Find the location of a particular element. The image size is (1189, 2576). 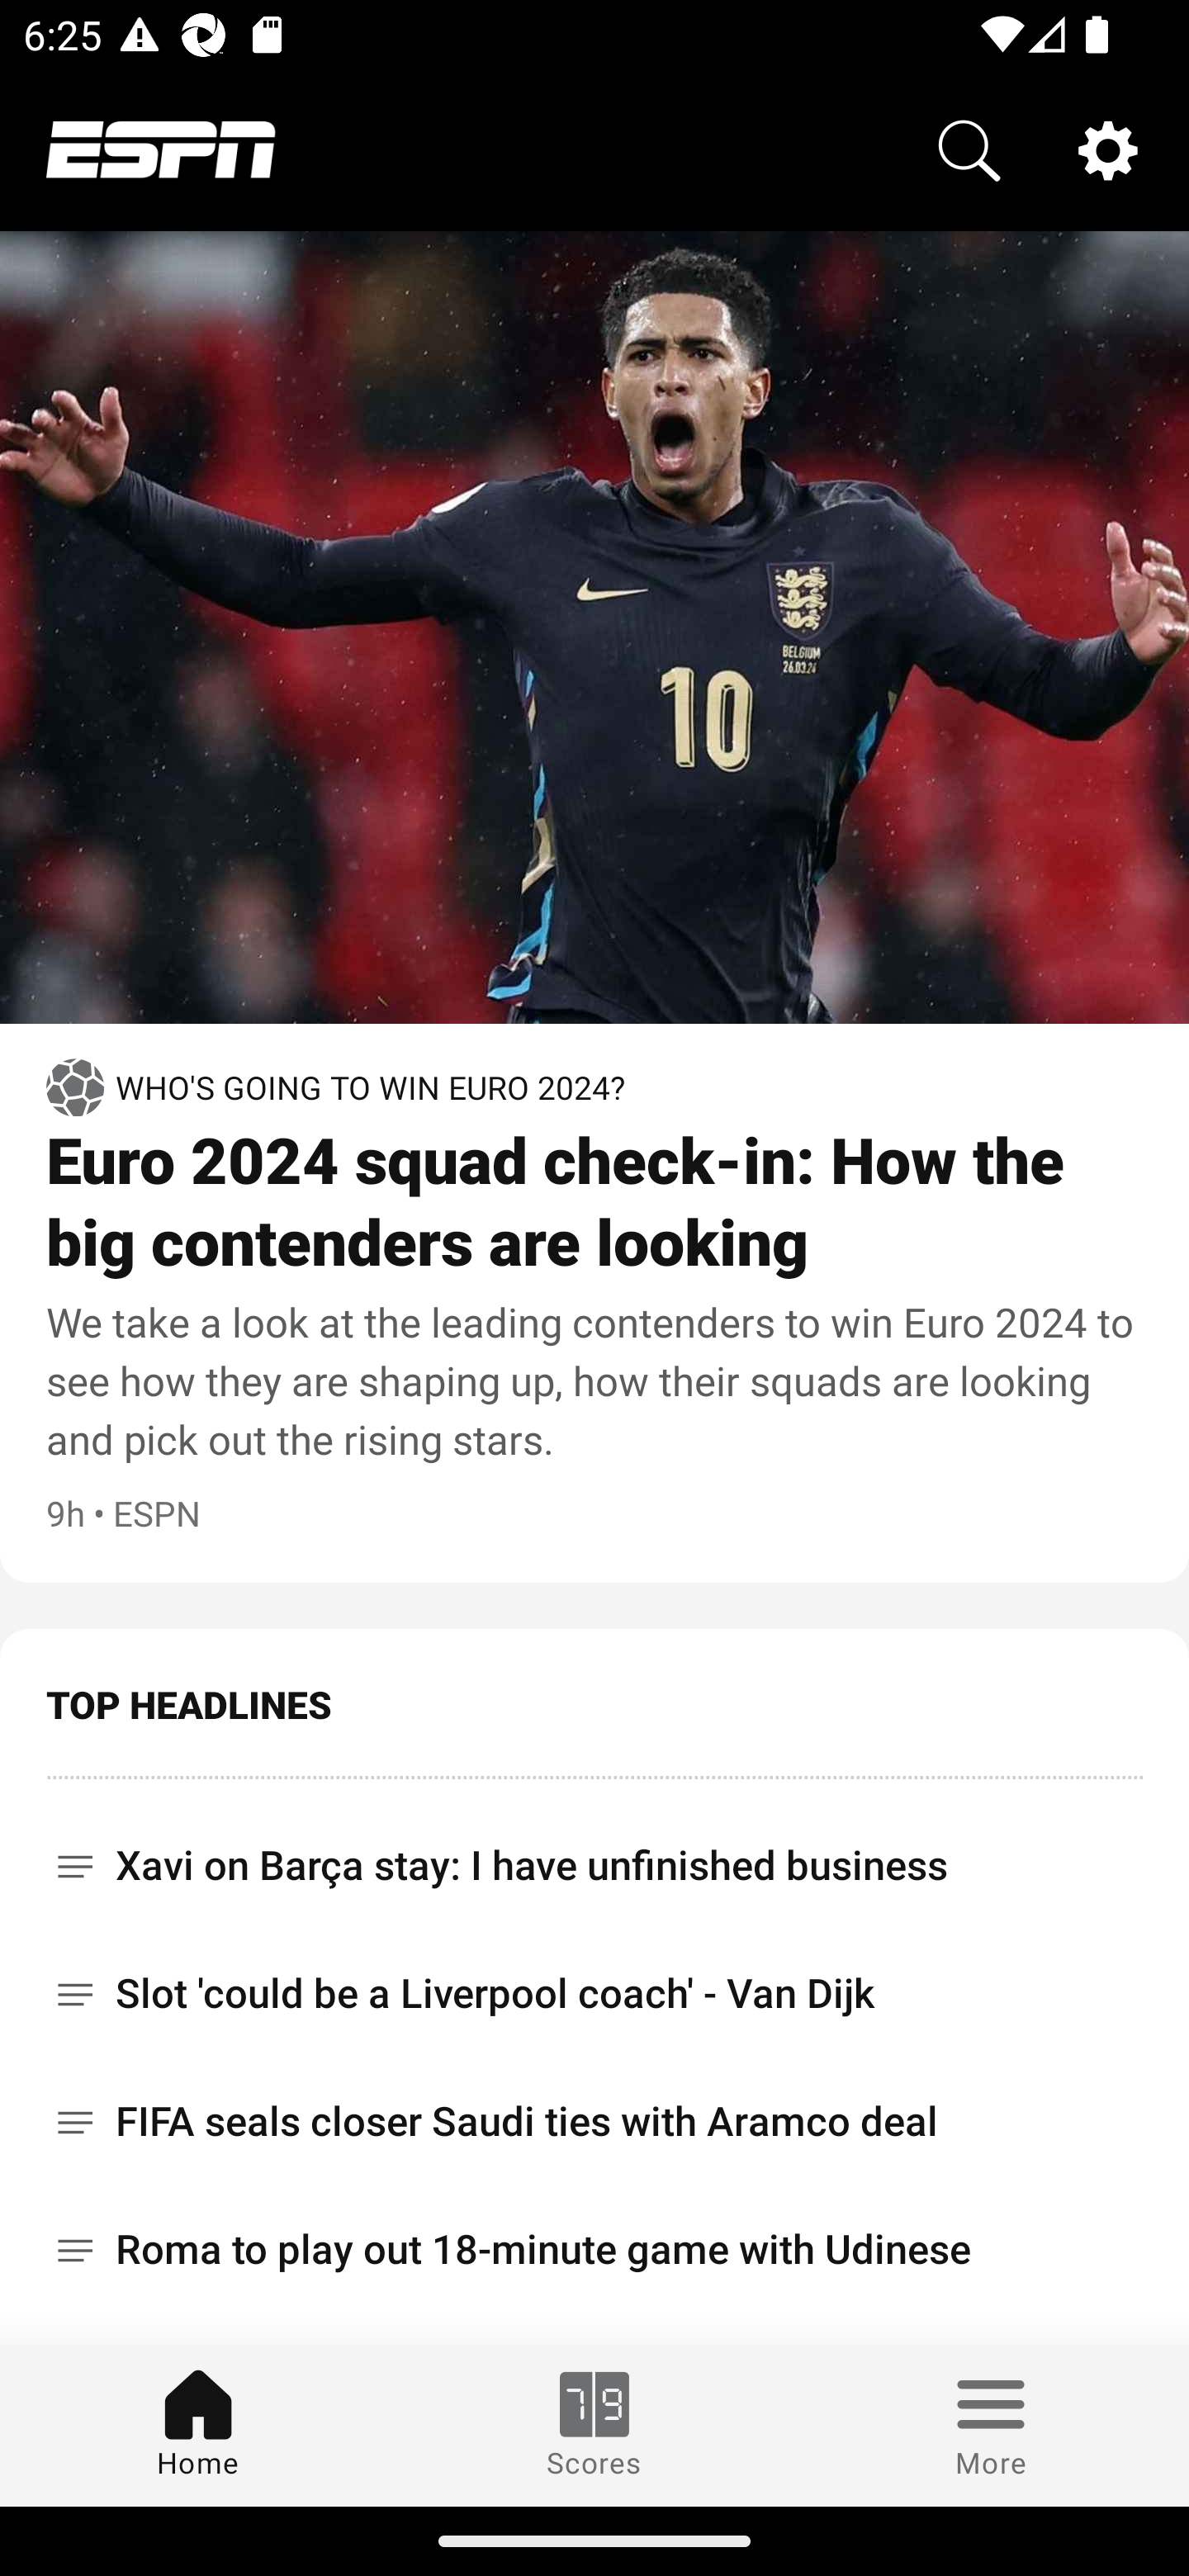

Search is located at coordinates (969, 149).